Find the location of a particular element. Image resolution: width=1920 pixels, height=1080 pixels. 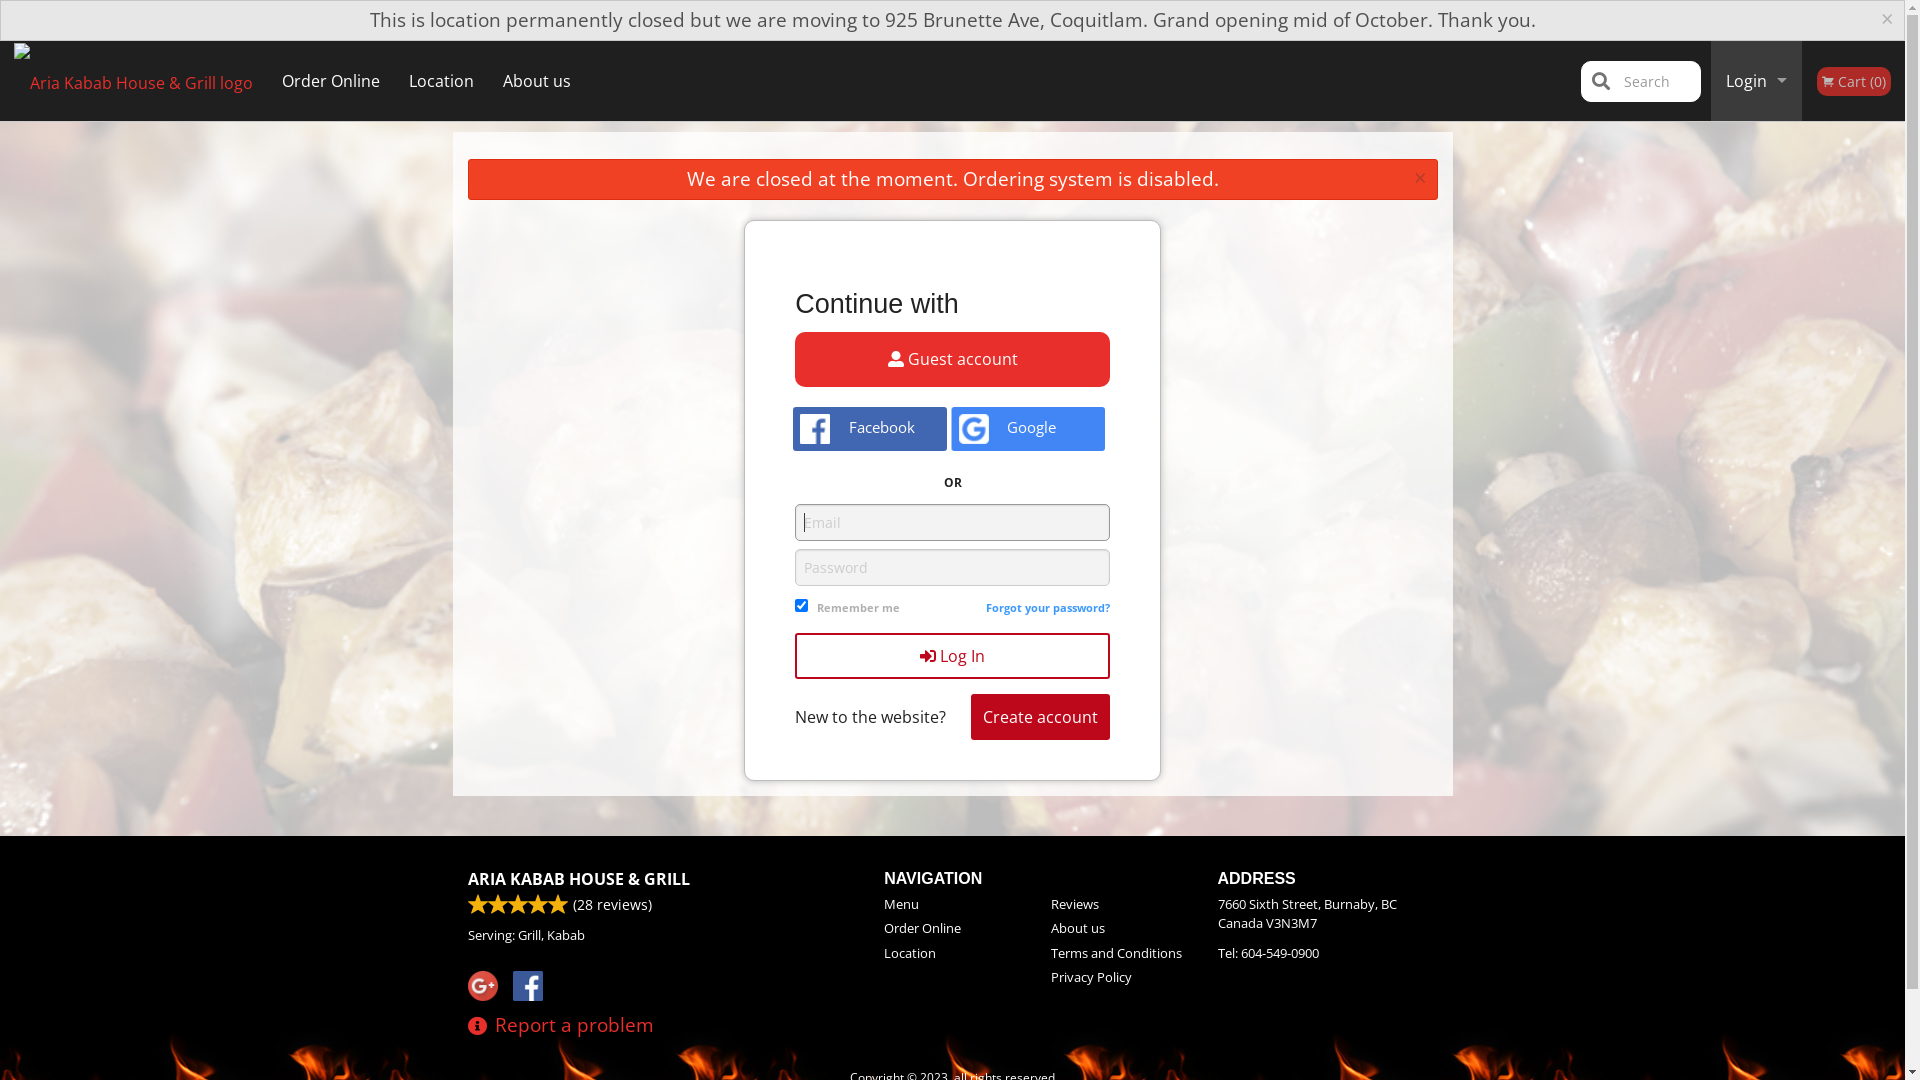

Facebook is located at coordinates (870, 429).